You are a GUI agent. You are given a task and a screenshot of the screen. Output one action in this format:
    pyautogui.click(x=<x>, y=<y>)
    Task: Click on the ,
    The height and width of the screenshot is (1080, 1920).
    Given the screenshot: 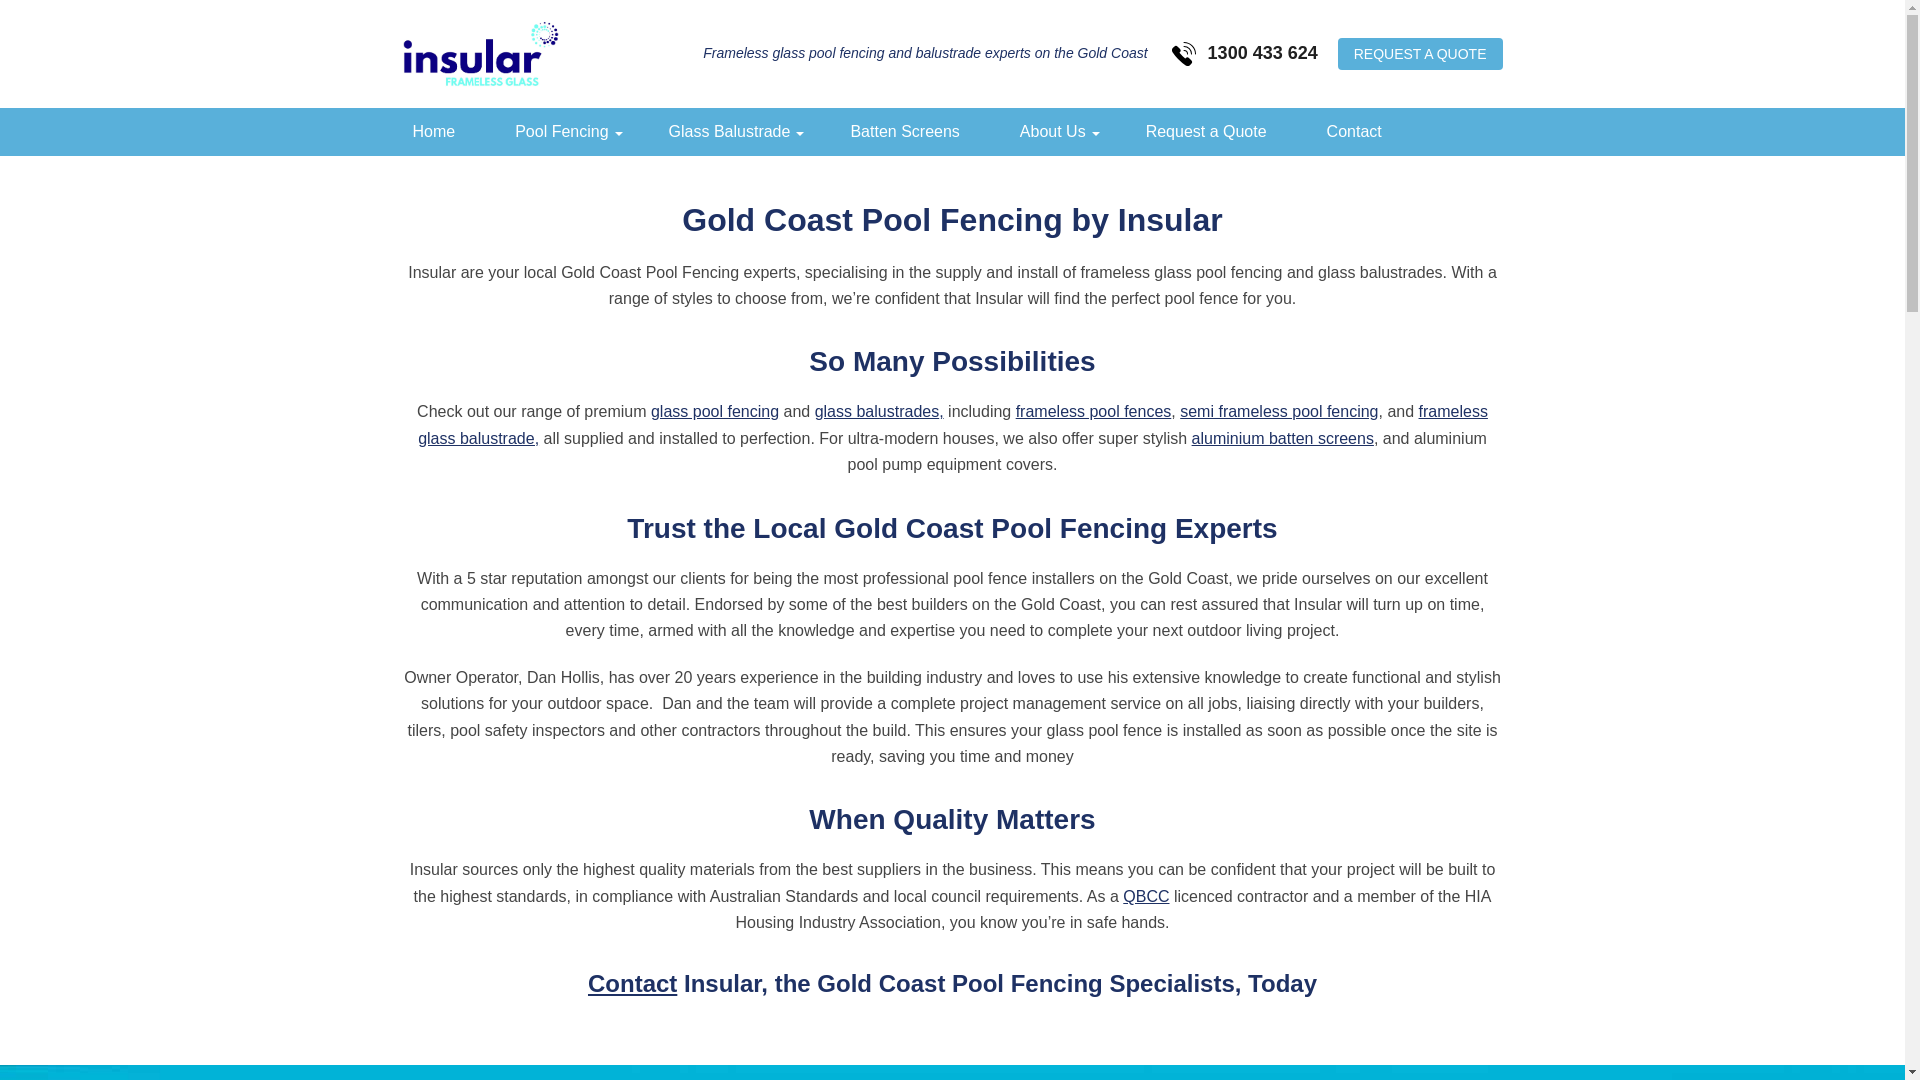 What is the action you would take?
    pyautogui.click(x=941, y=412)
    